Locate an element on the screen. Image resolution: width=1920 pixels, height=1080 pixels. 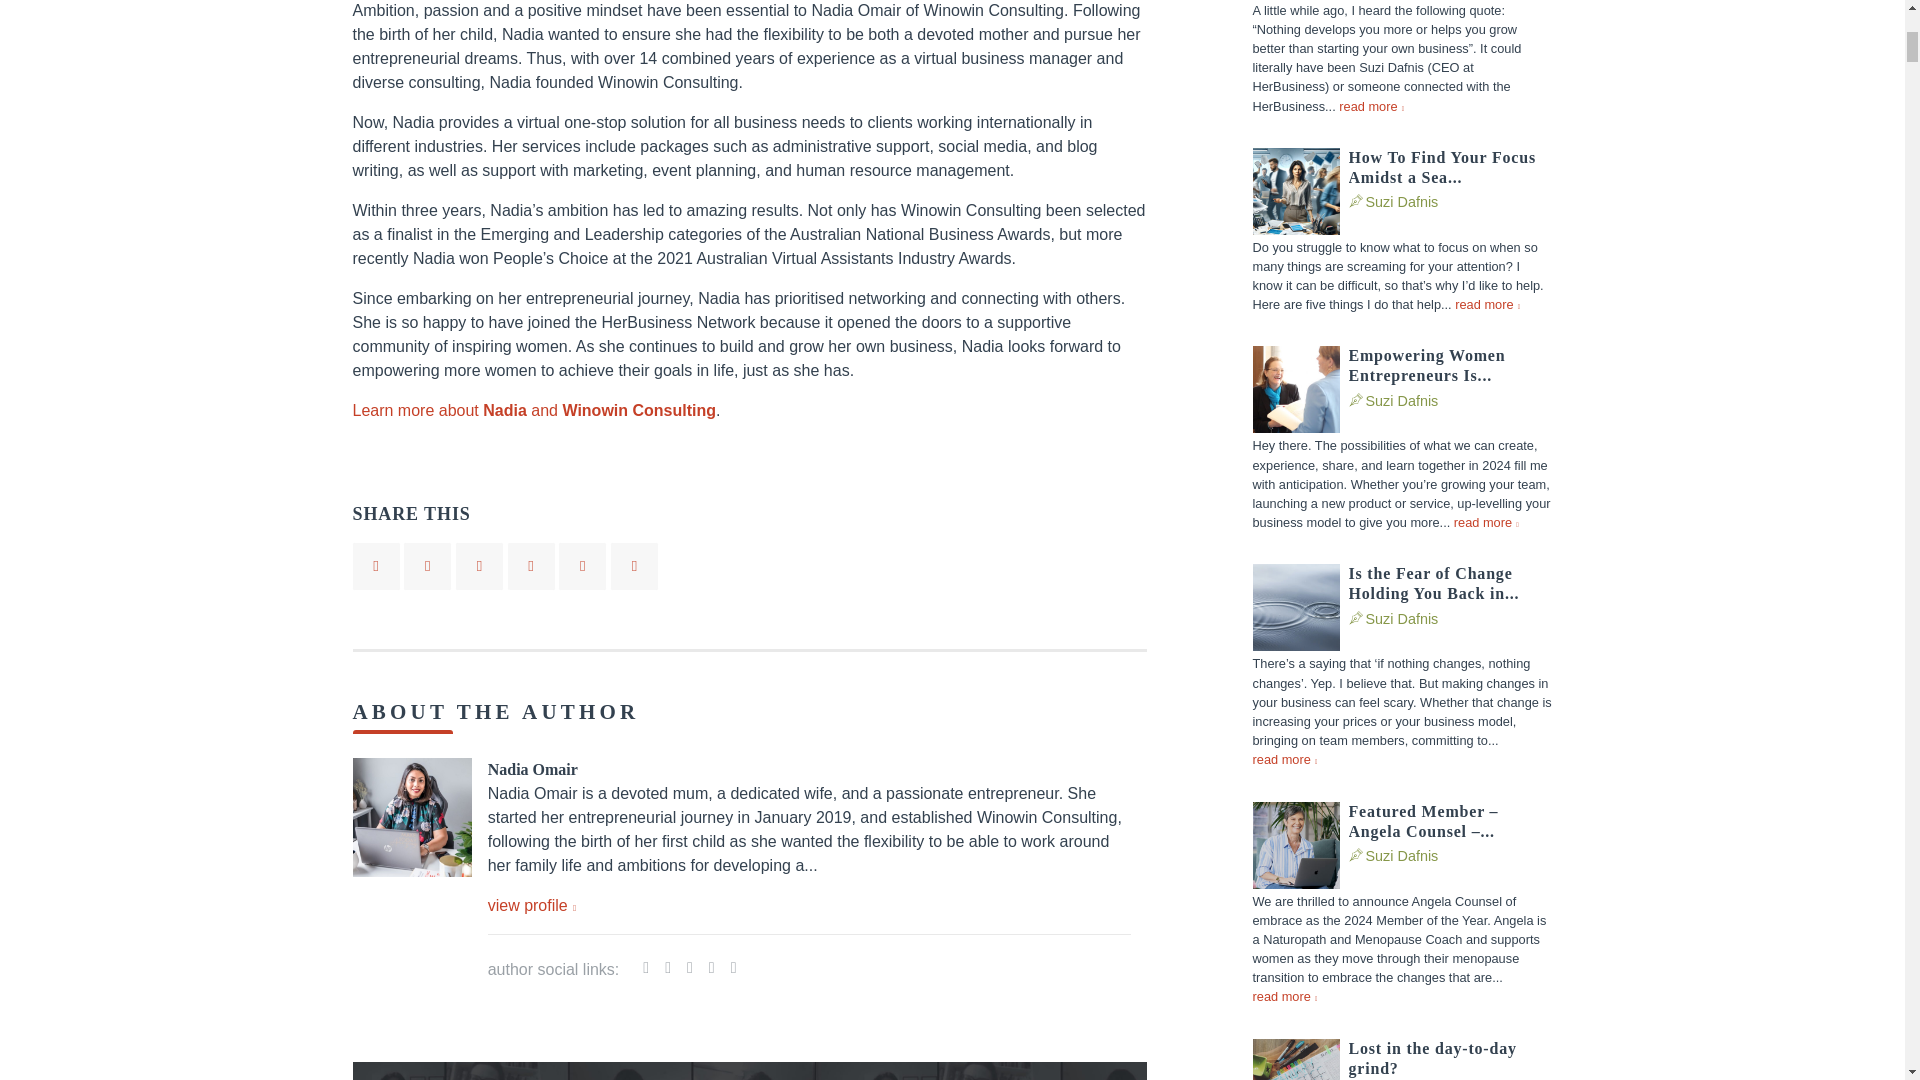
read more is located at coordinates (1370, 106).